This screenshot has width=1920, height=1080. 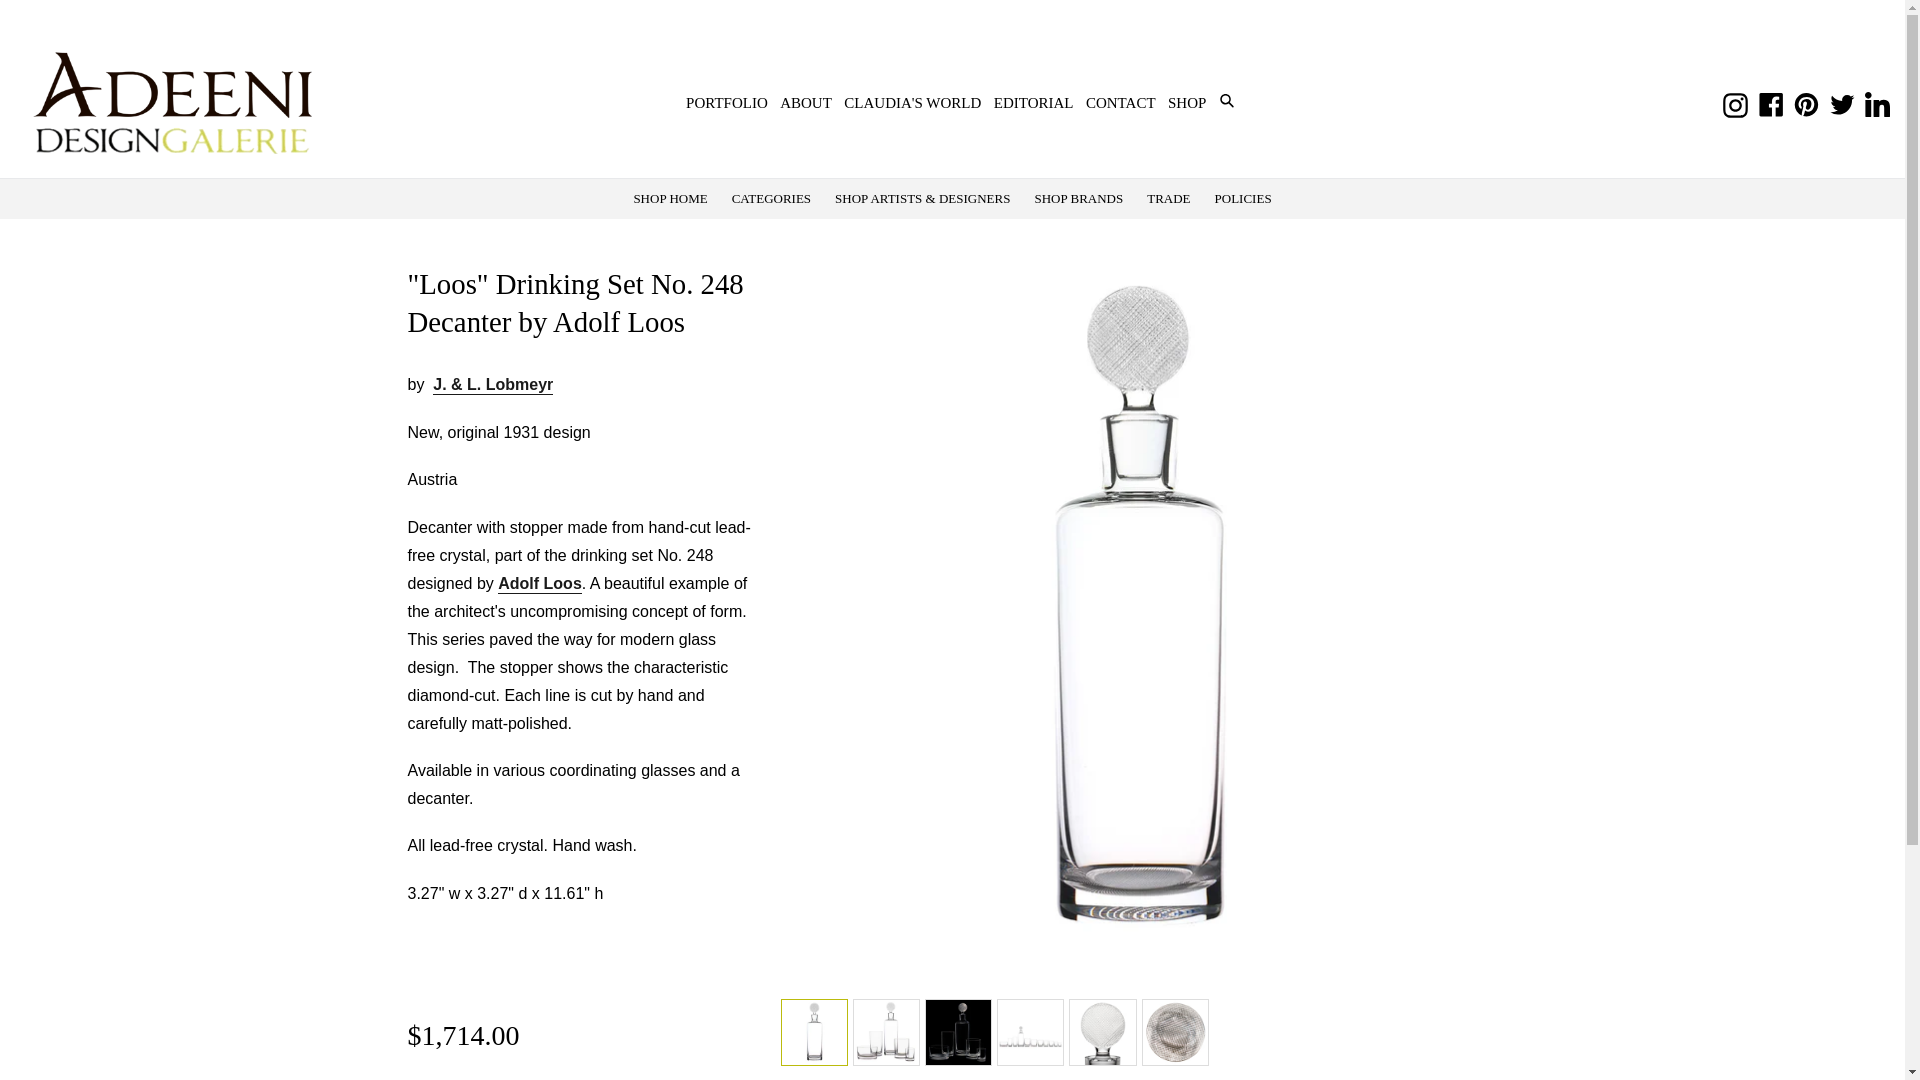 I want to click on ABOUT, so click(x=805, y=102).